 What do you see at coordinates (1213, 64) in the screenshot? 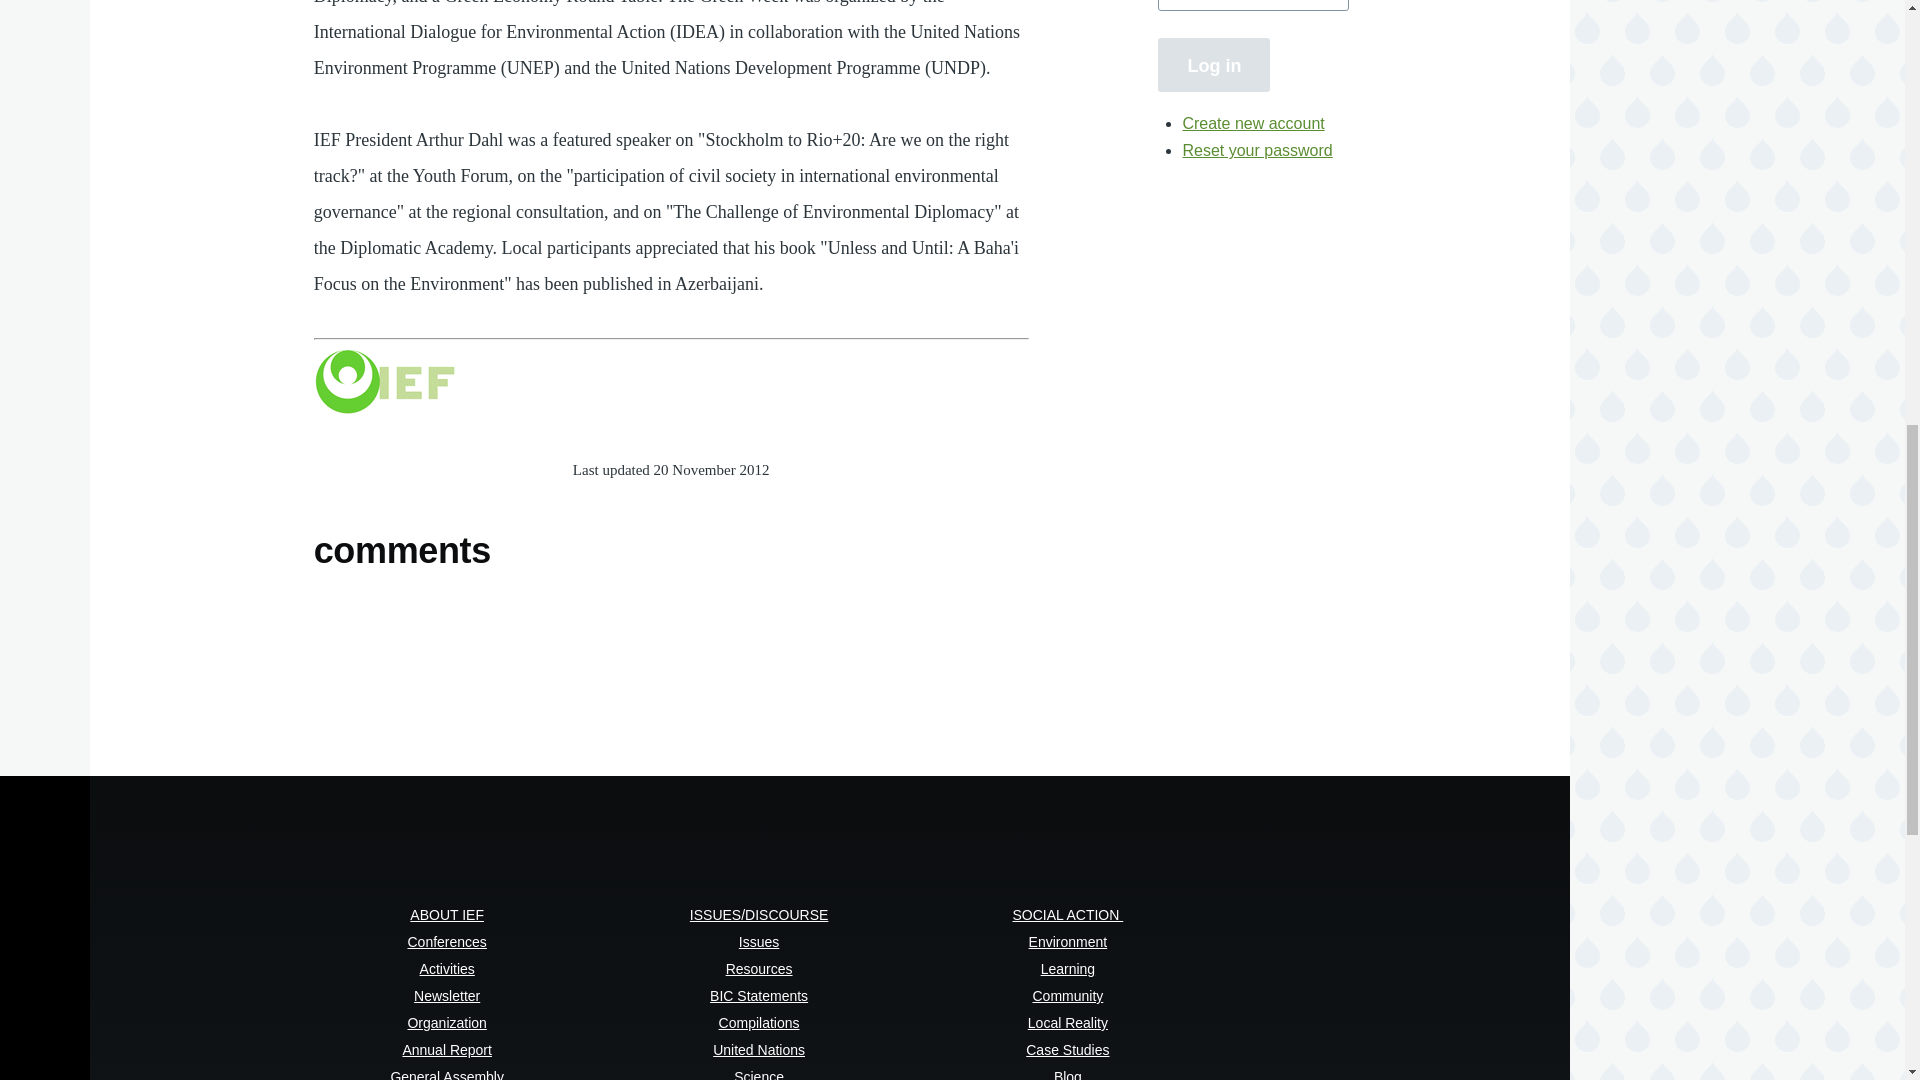
I see `Log in` at bounding box center [1213, 64].